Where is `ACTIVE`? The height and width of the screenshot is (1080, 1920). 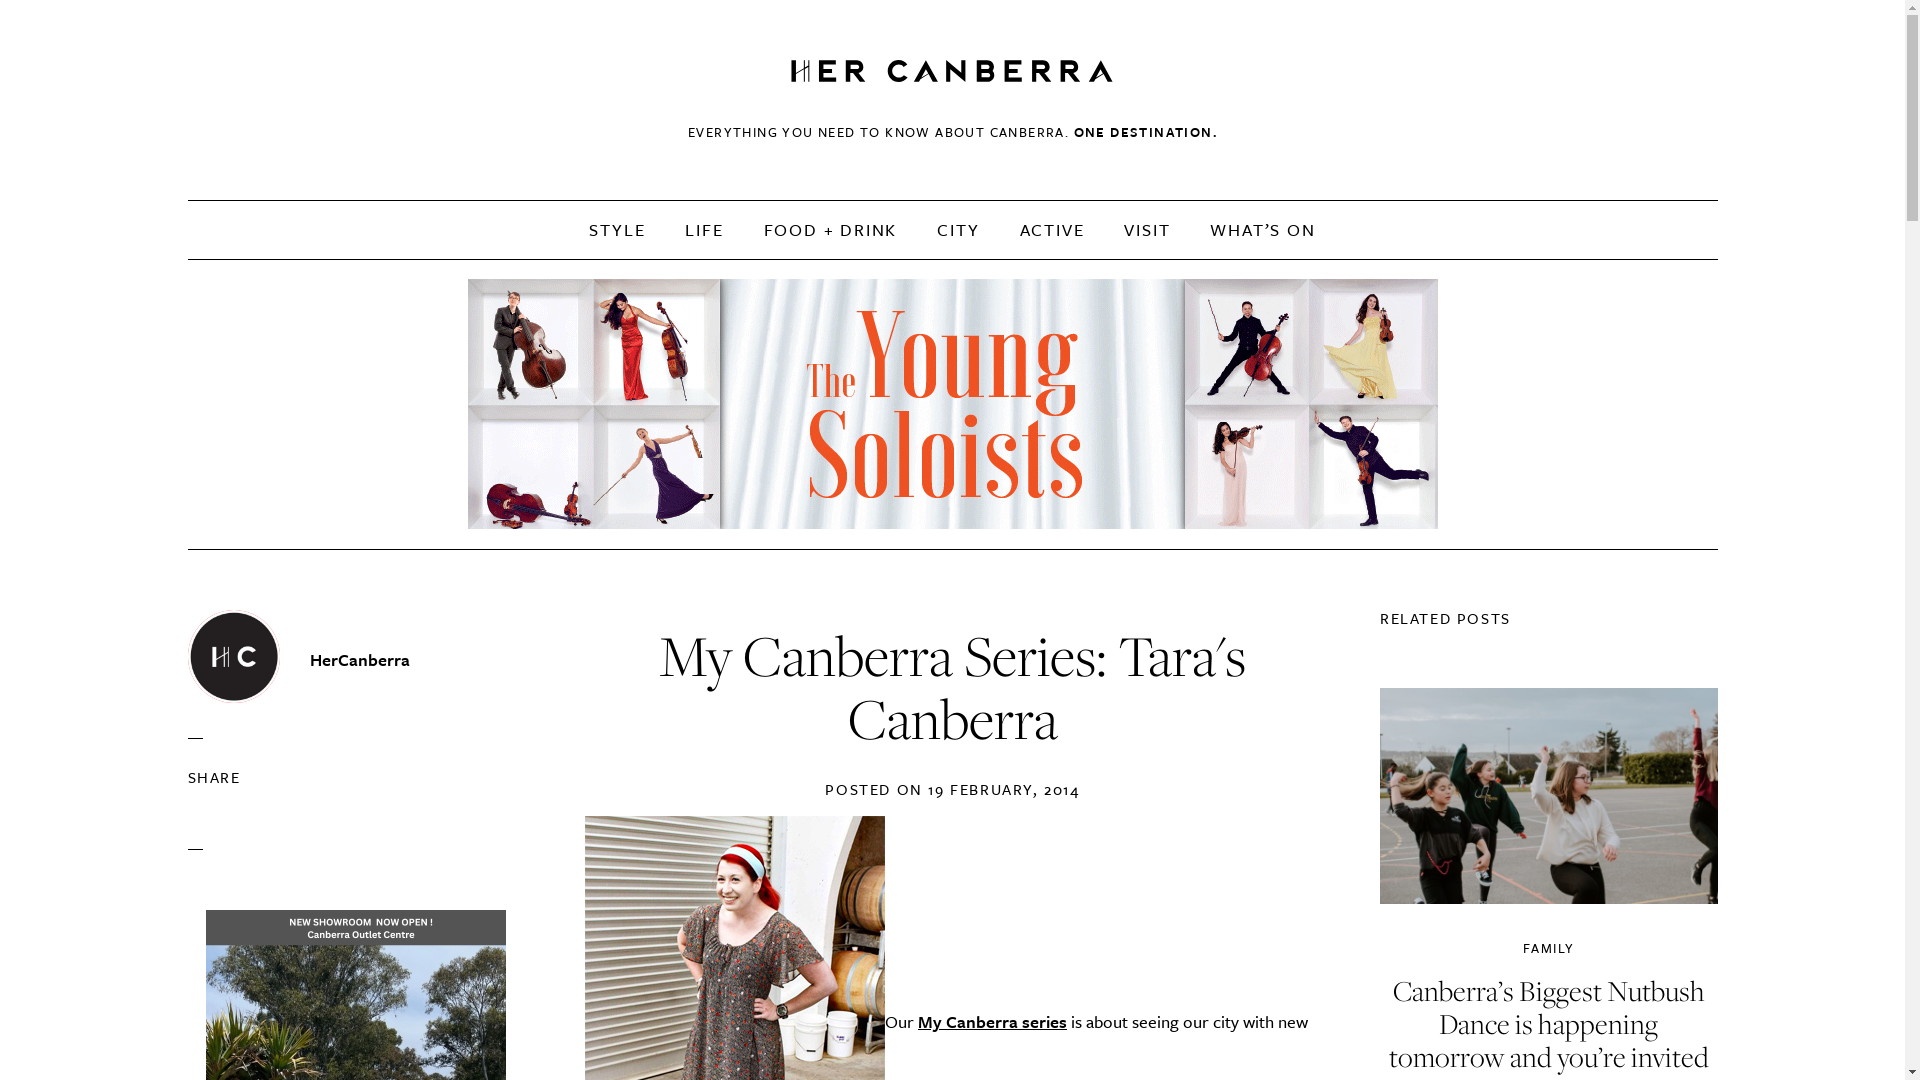
ACTIVE is located at coordinates (1052, 230).